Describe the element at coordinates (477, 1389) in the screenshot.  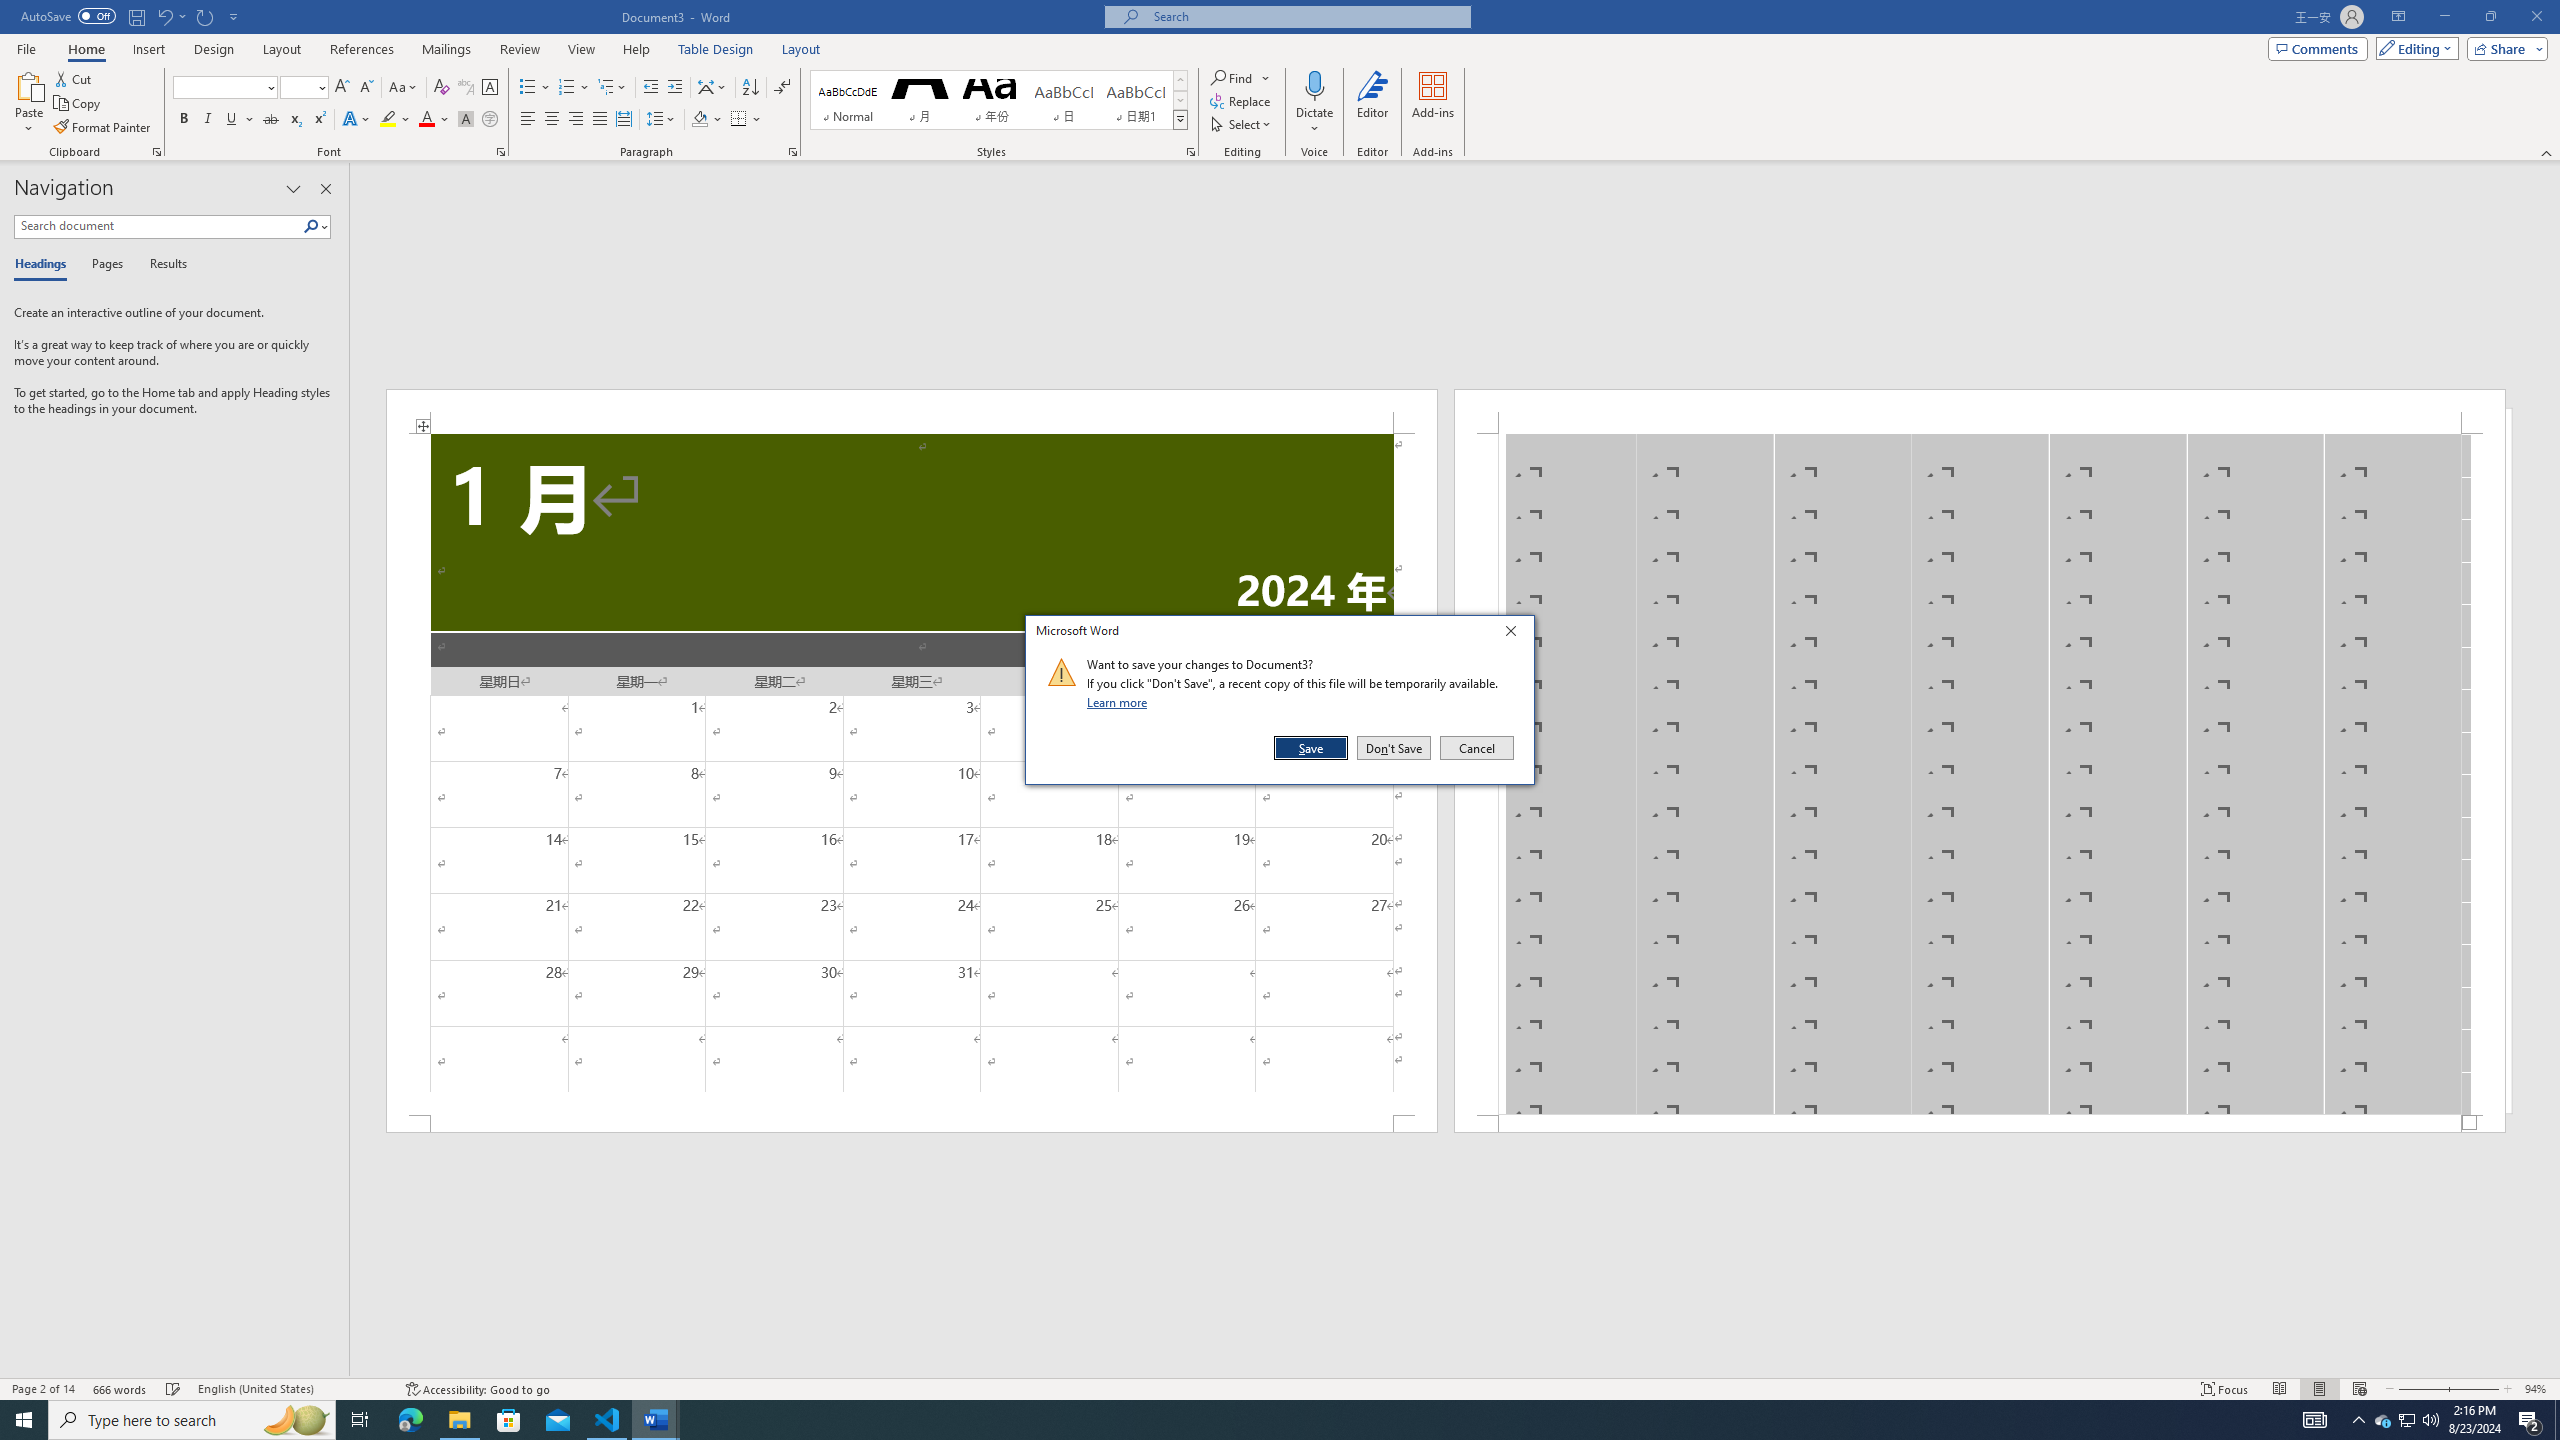
I see `Accessibility Checker Accessibility: Good to go` at that location.